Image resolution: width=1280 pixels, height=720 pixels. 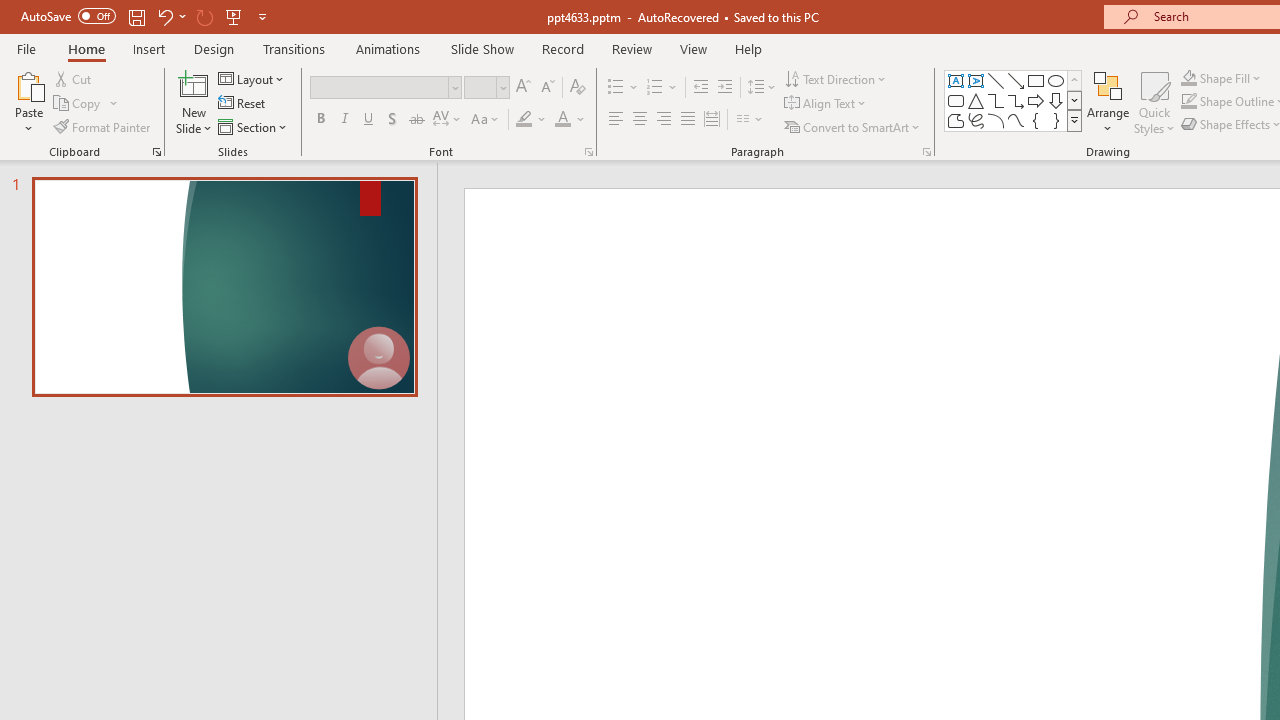 What do you see at coordinates (1074, 120) in the screenshot?
I see `Shapes` at bounding box center [1074, 120].